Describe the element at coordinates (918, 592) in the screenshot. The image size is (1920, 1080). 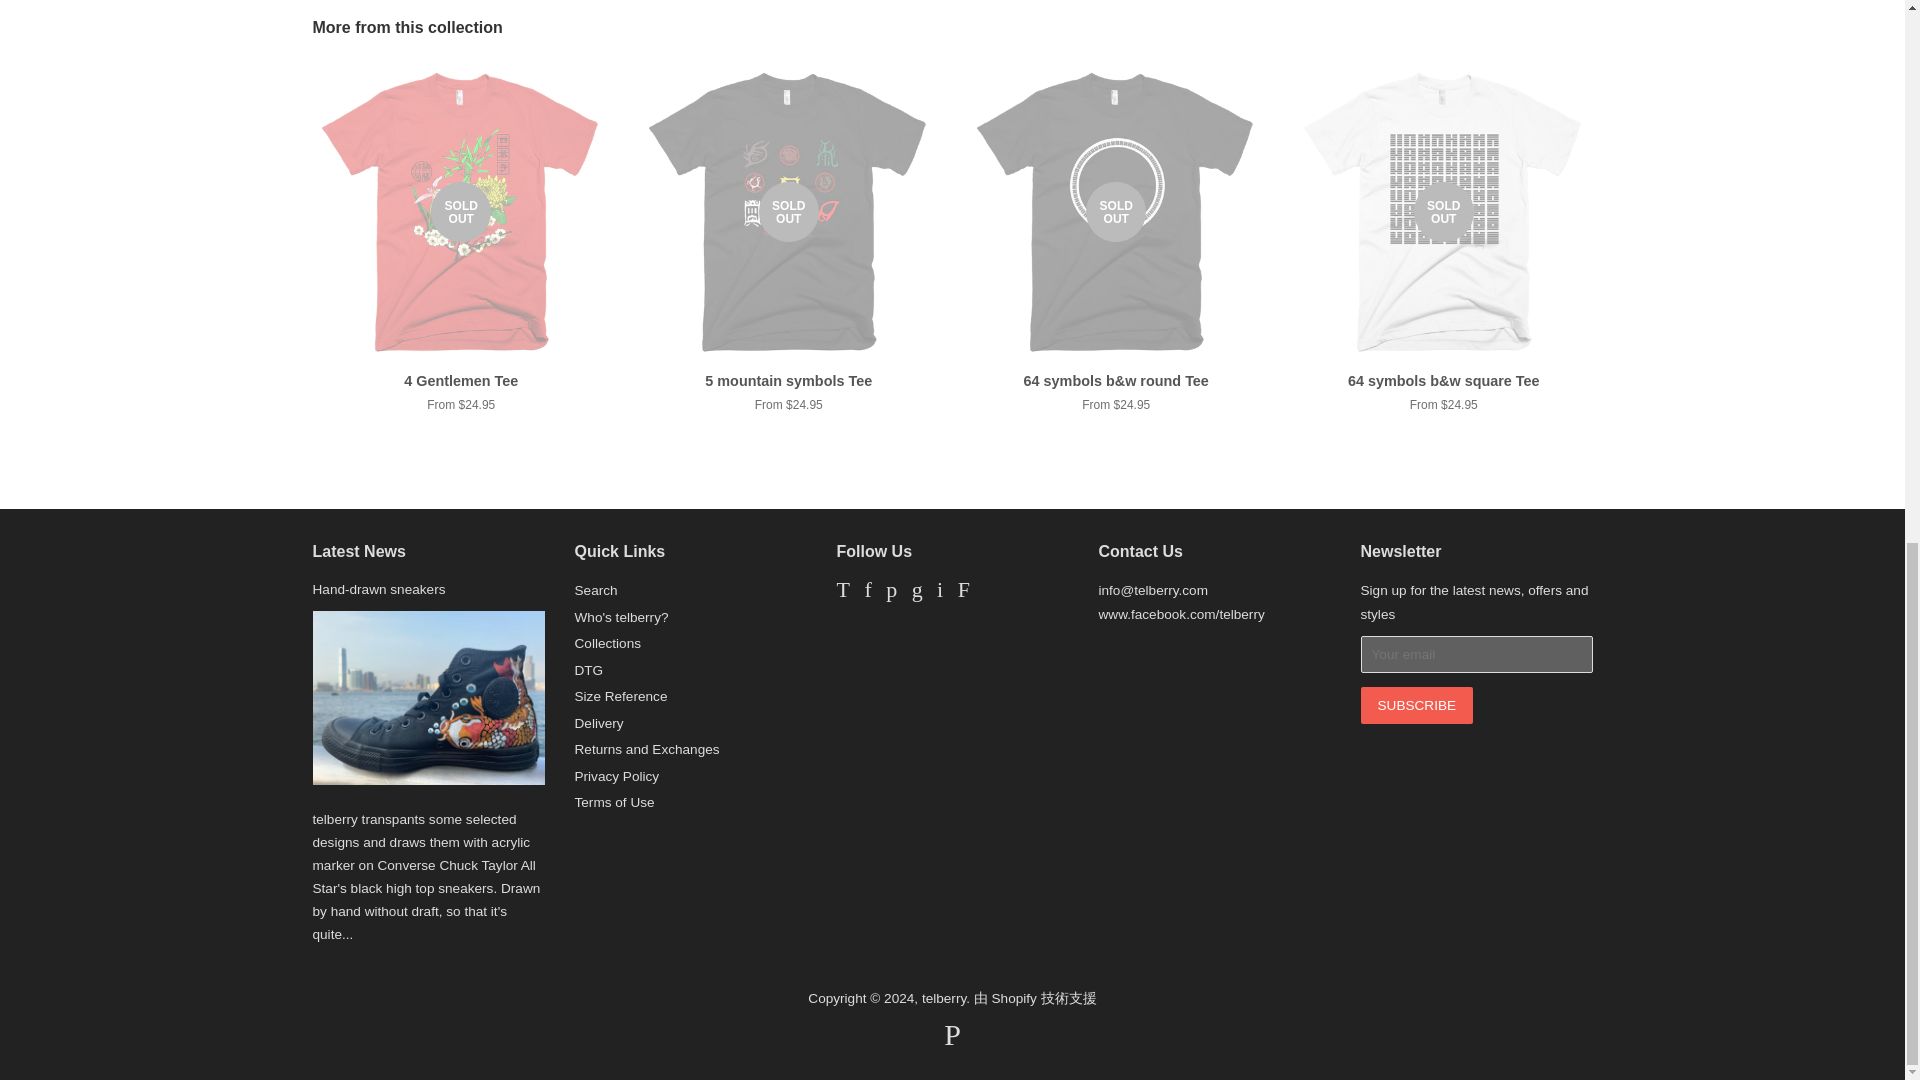
I see `telberry on Google Plus` at that location.